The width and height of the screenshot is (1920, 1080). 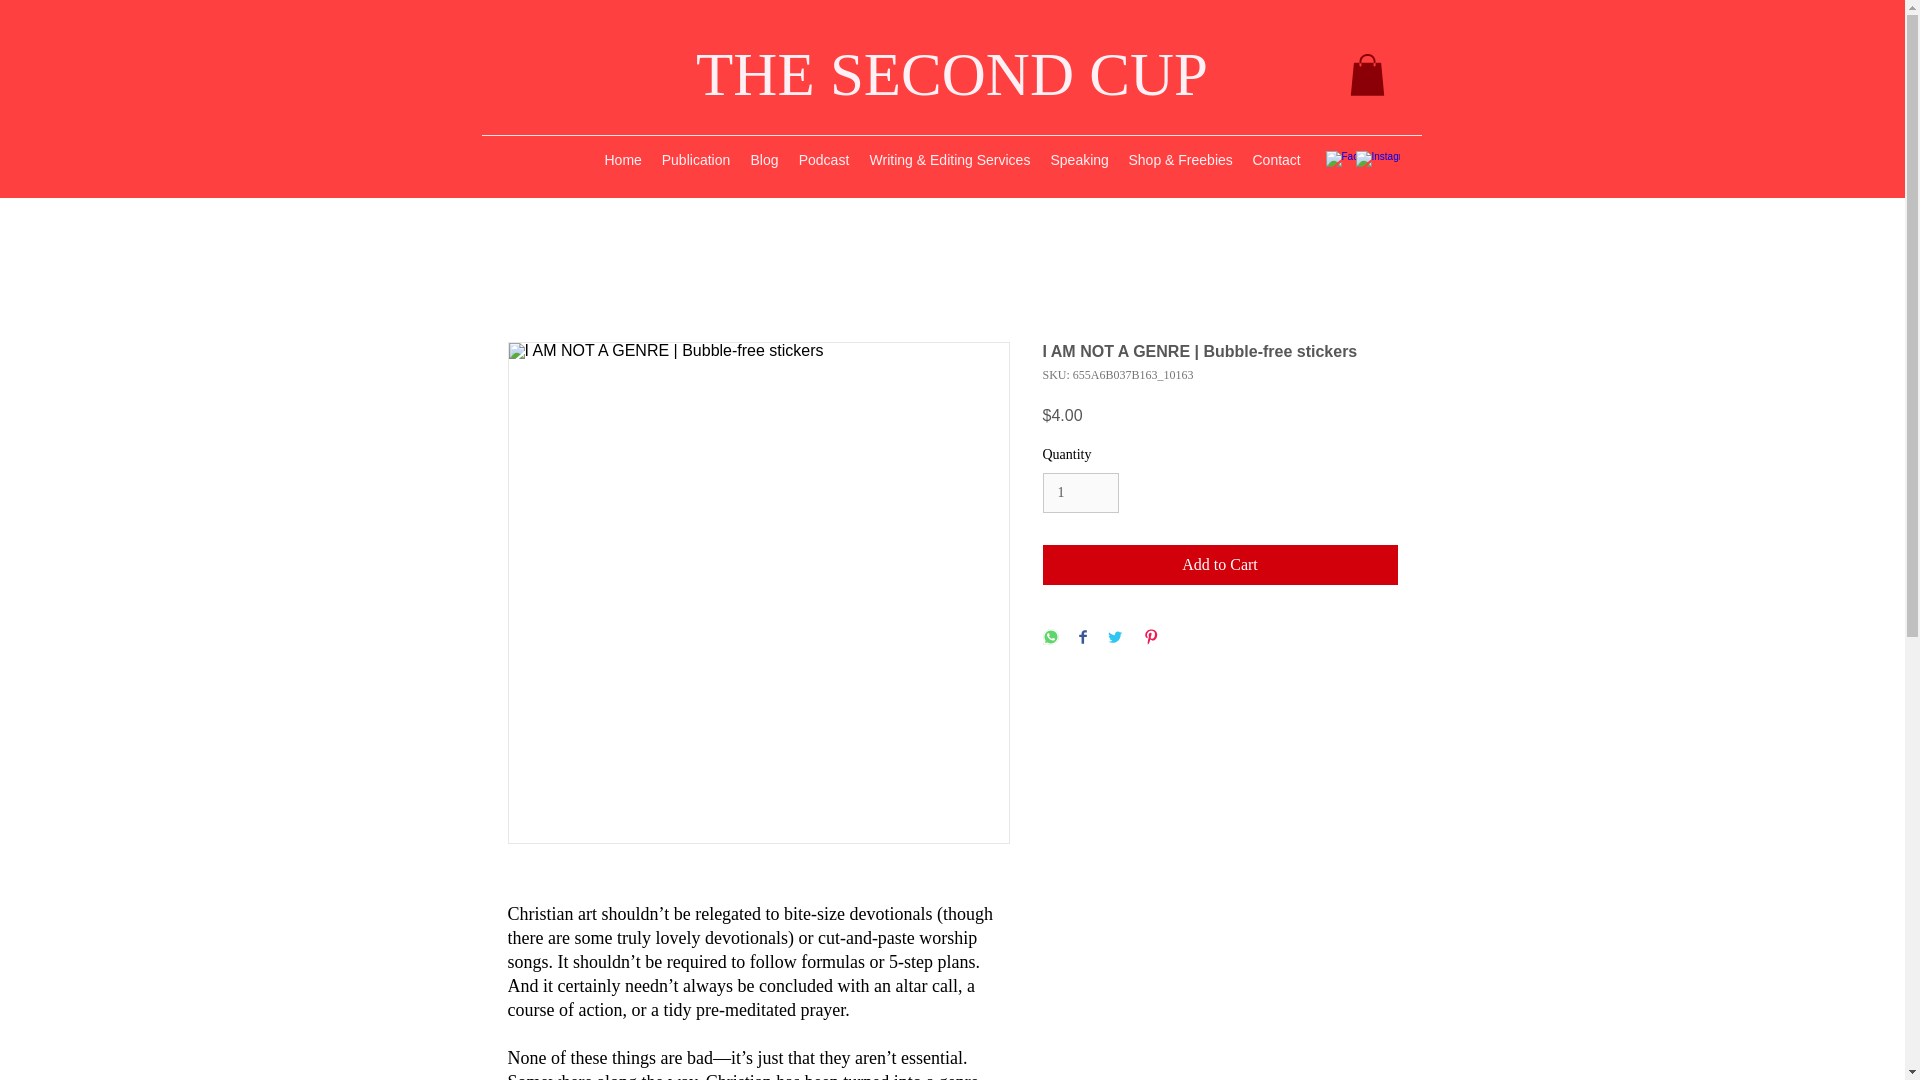 What do you see at coordinates (622, 159) in the screenshot?
I see `Home` at bounding box center [622, 159].